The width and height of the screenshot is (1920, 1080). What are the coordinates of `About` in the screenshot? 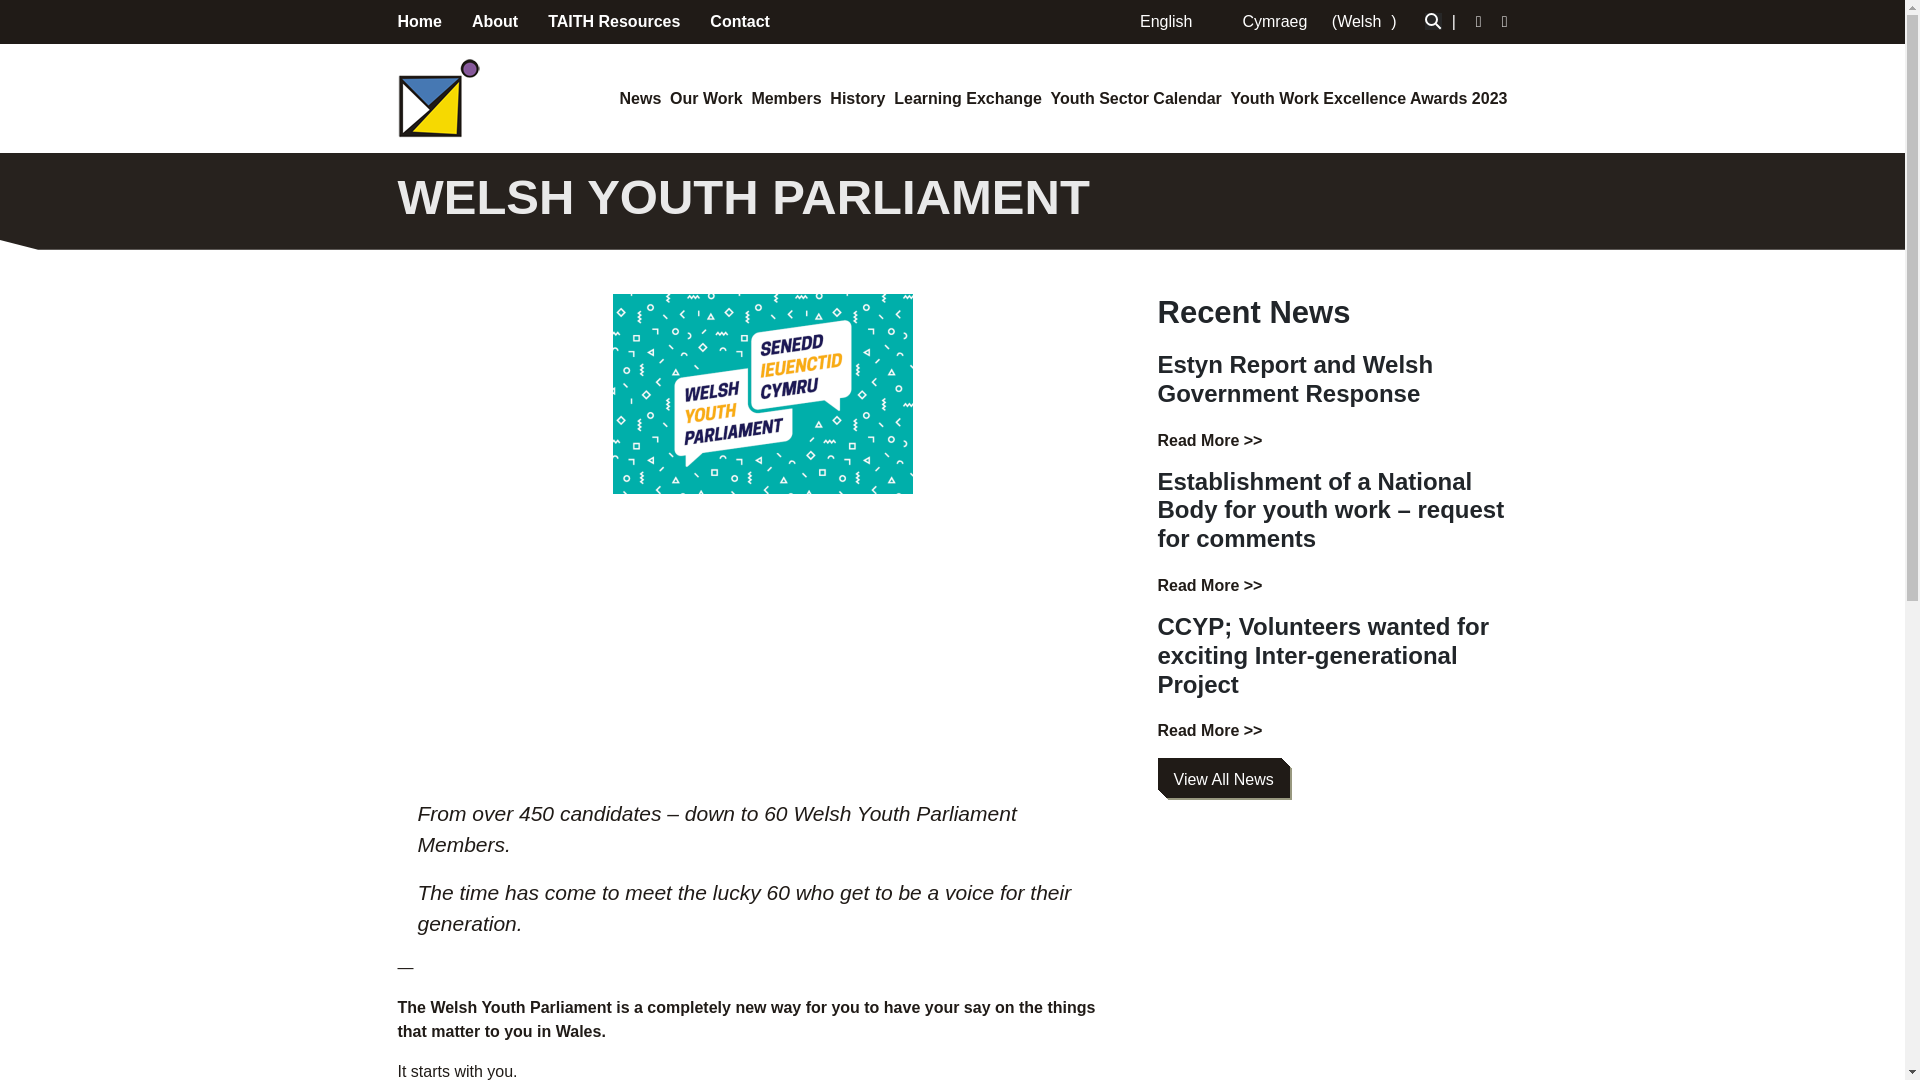 It's located at (495, 21).